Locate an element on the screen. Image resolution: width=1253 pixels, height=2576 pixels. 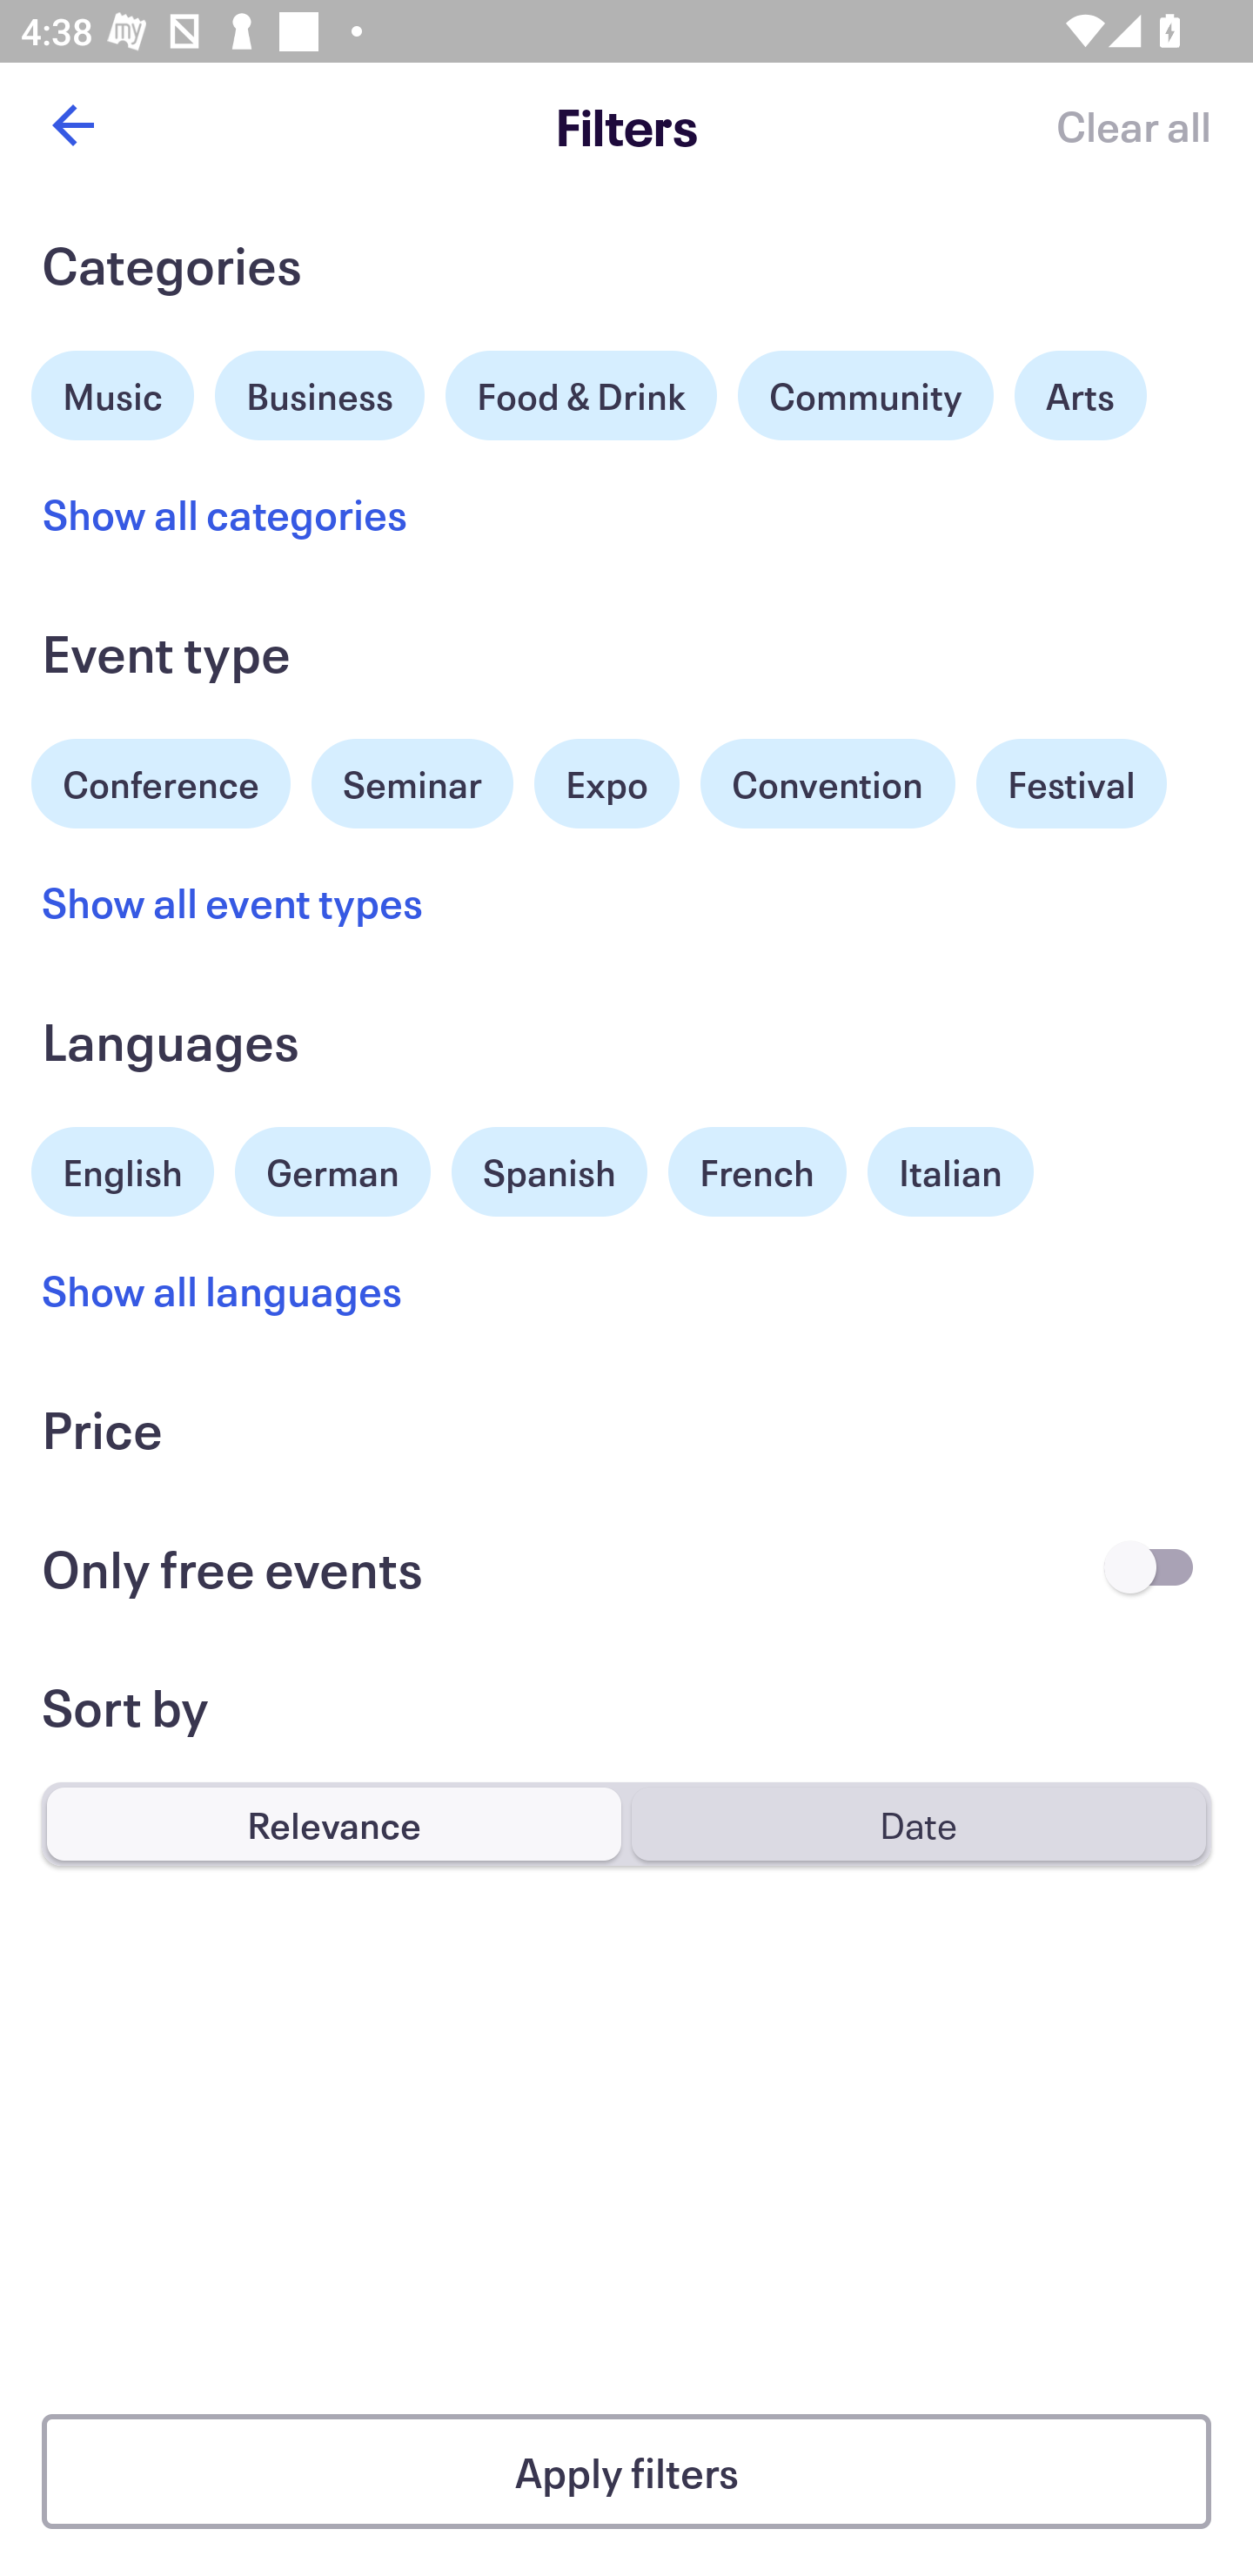
Show all event types is located at coordinates (233, 902).